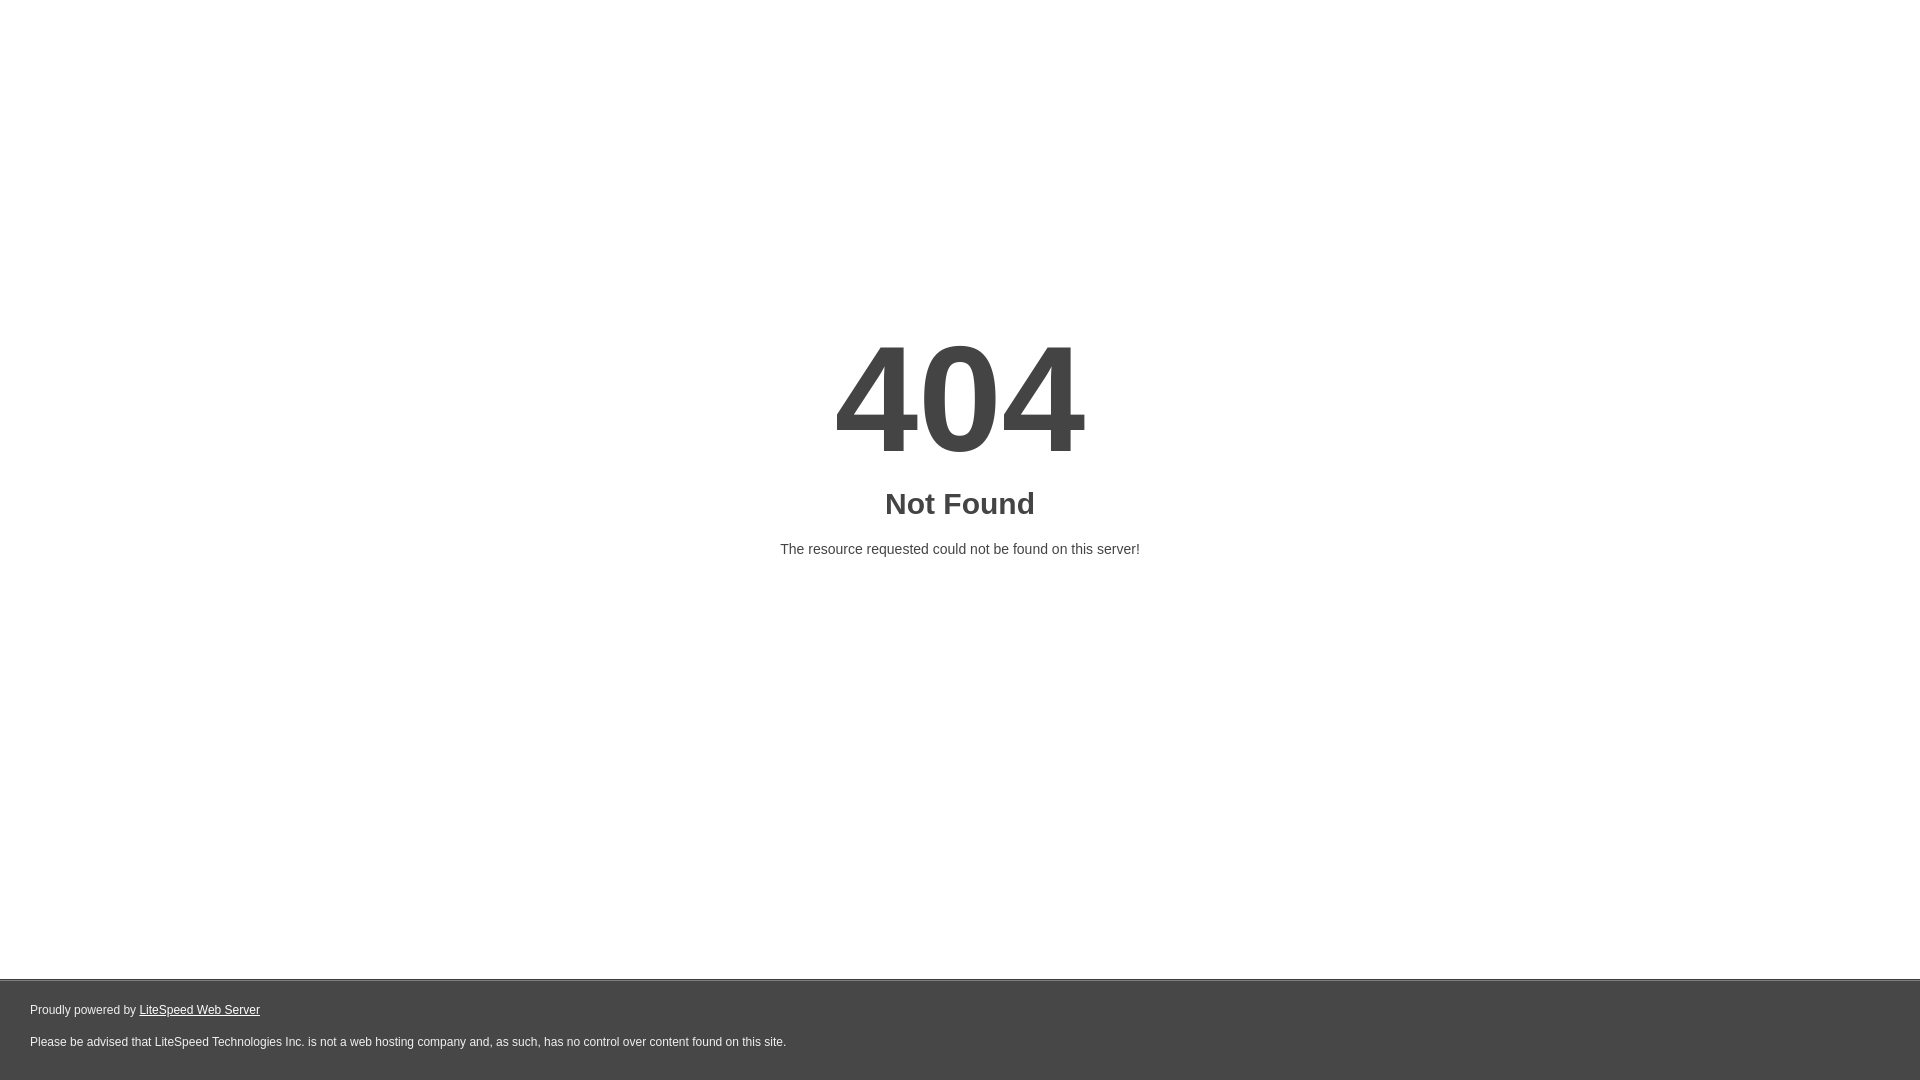 The image size is (1920, 1080). Describe the element at coordinates (200, 1010) in the screenshot. I see `LiteSpeed Web Server` at that location.